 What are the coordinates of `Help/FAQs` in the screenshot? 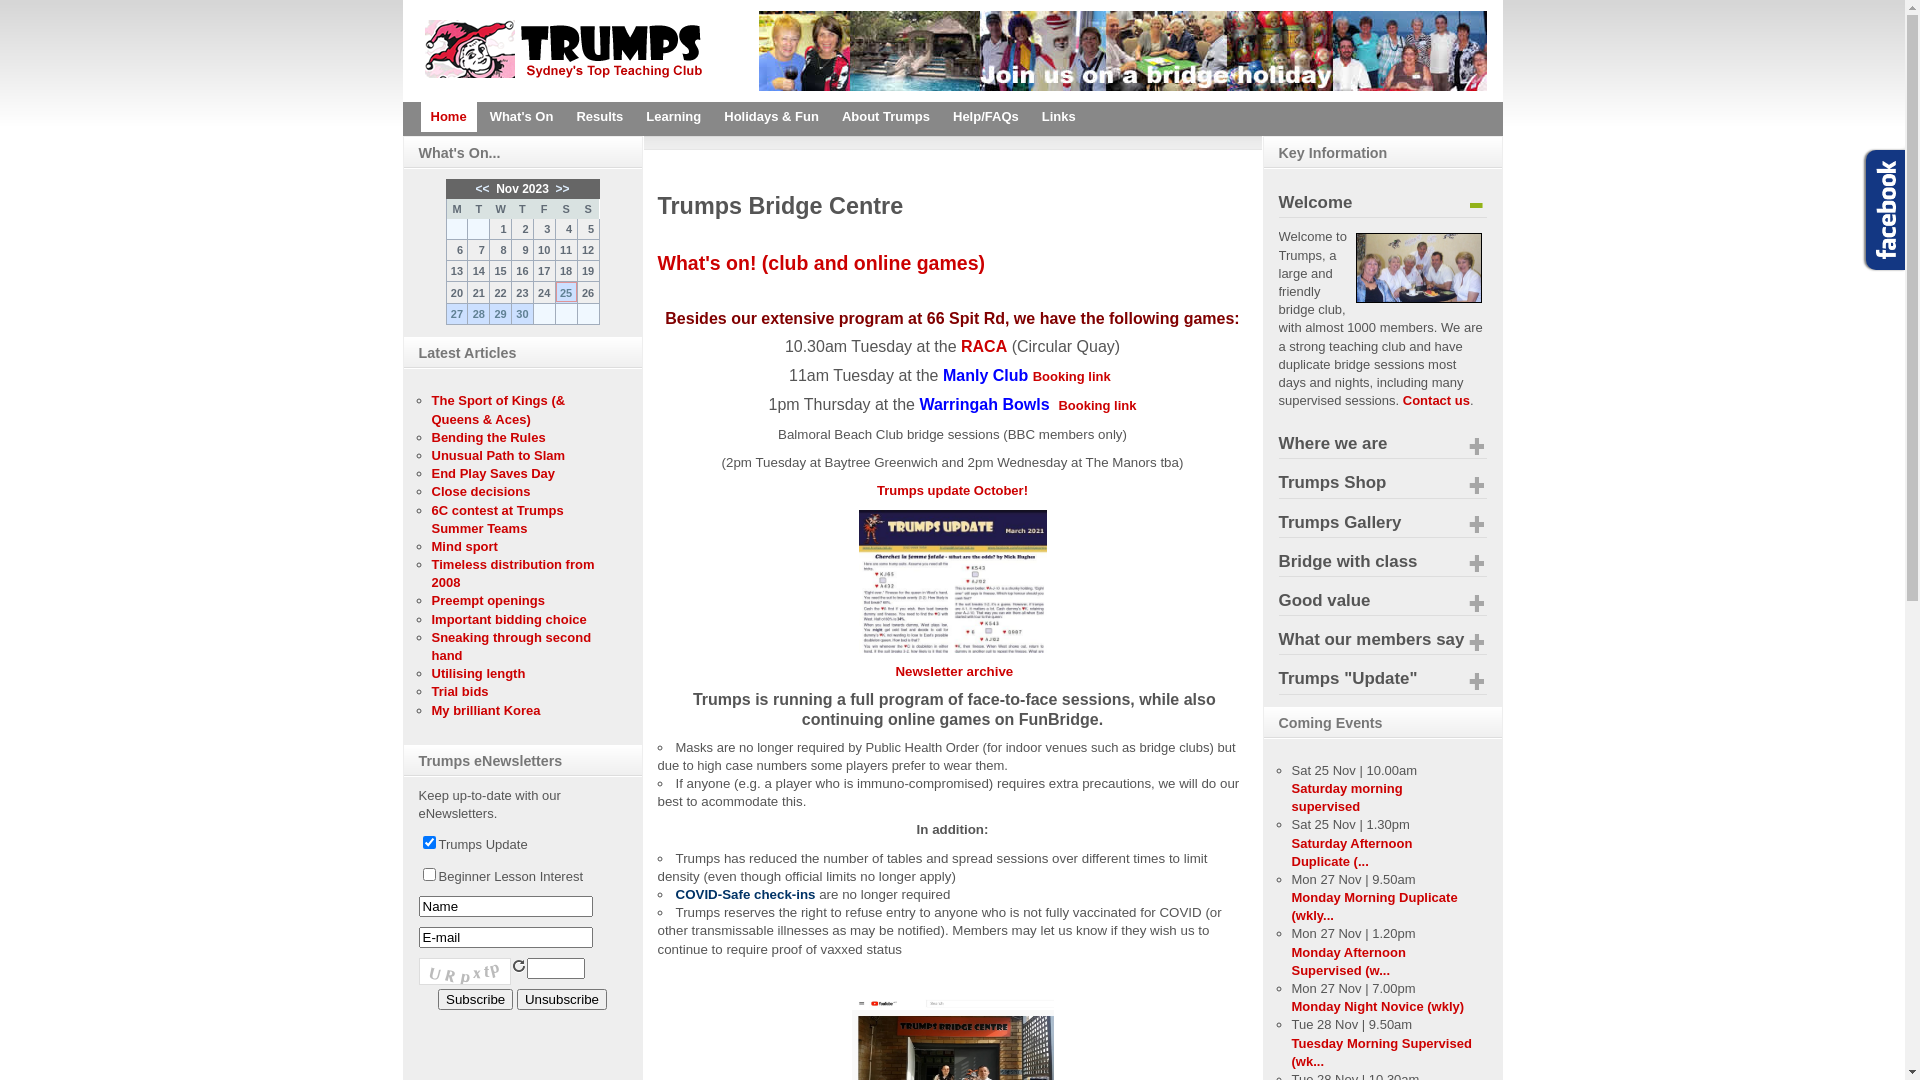 It's located at (986, 117).